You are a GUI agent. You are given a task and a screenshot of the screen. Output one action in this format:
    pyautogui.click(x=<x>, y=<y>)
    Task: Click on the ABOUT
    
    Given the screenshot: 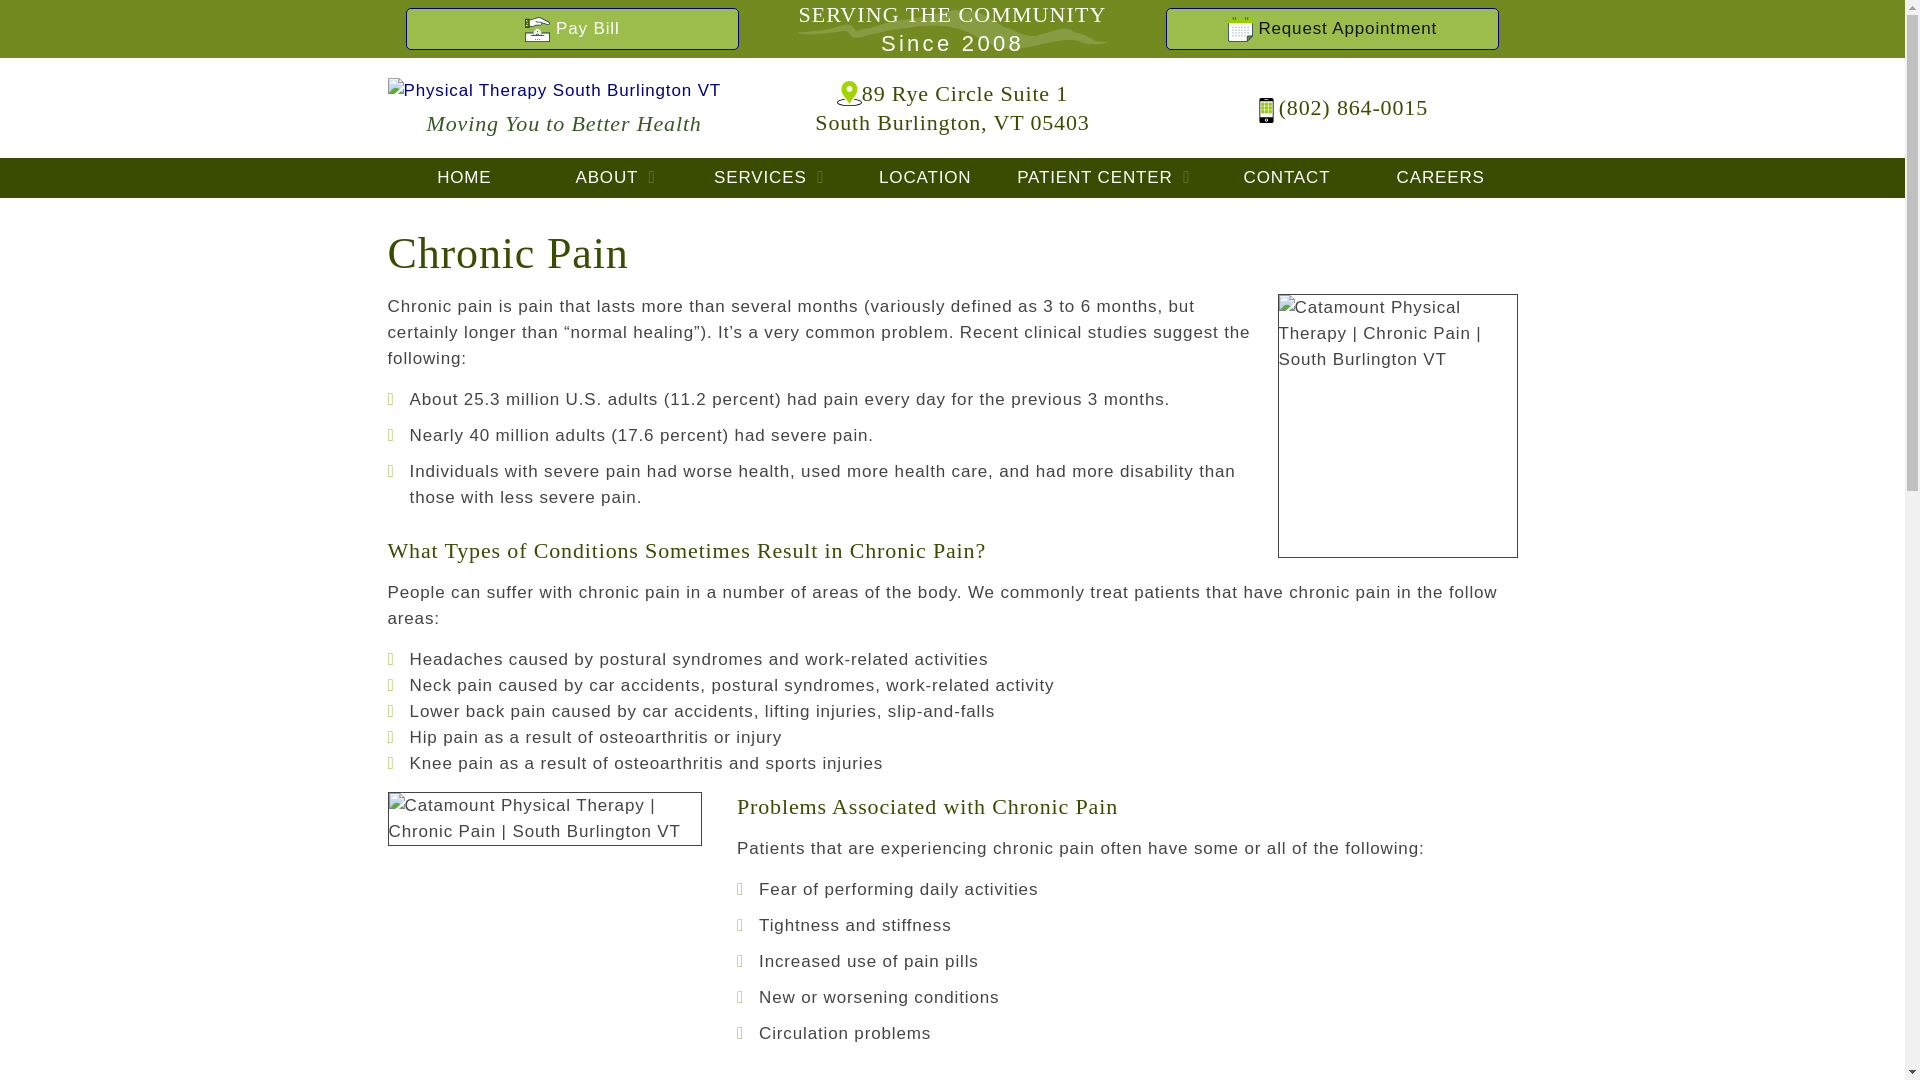 What is the action you would take?
    pyautogui.click(x=618, y=177)
    